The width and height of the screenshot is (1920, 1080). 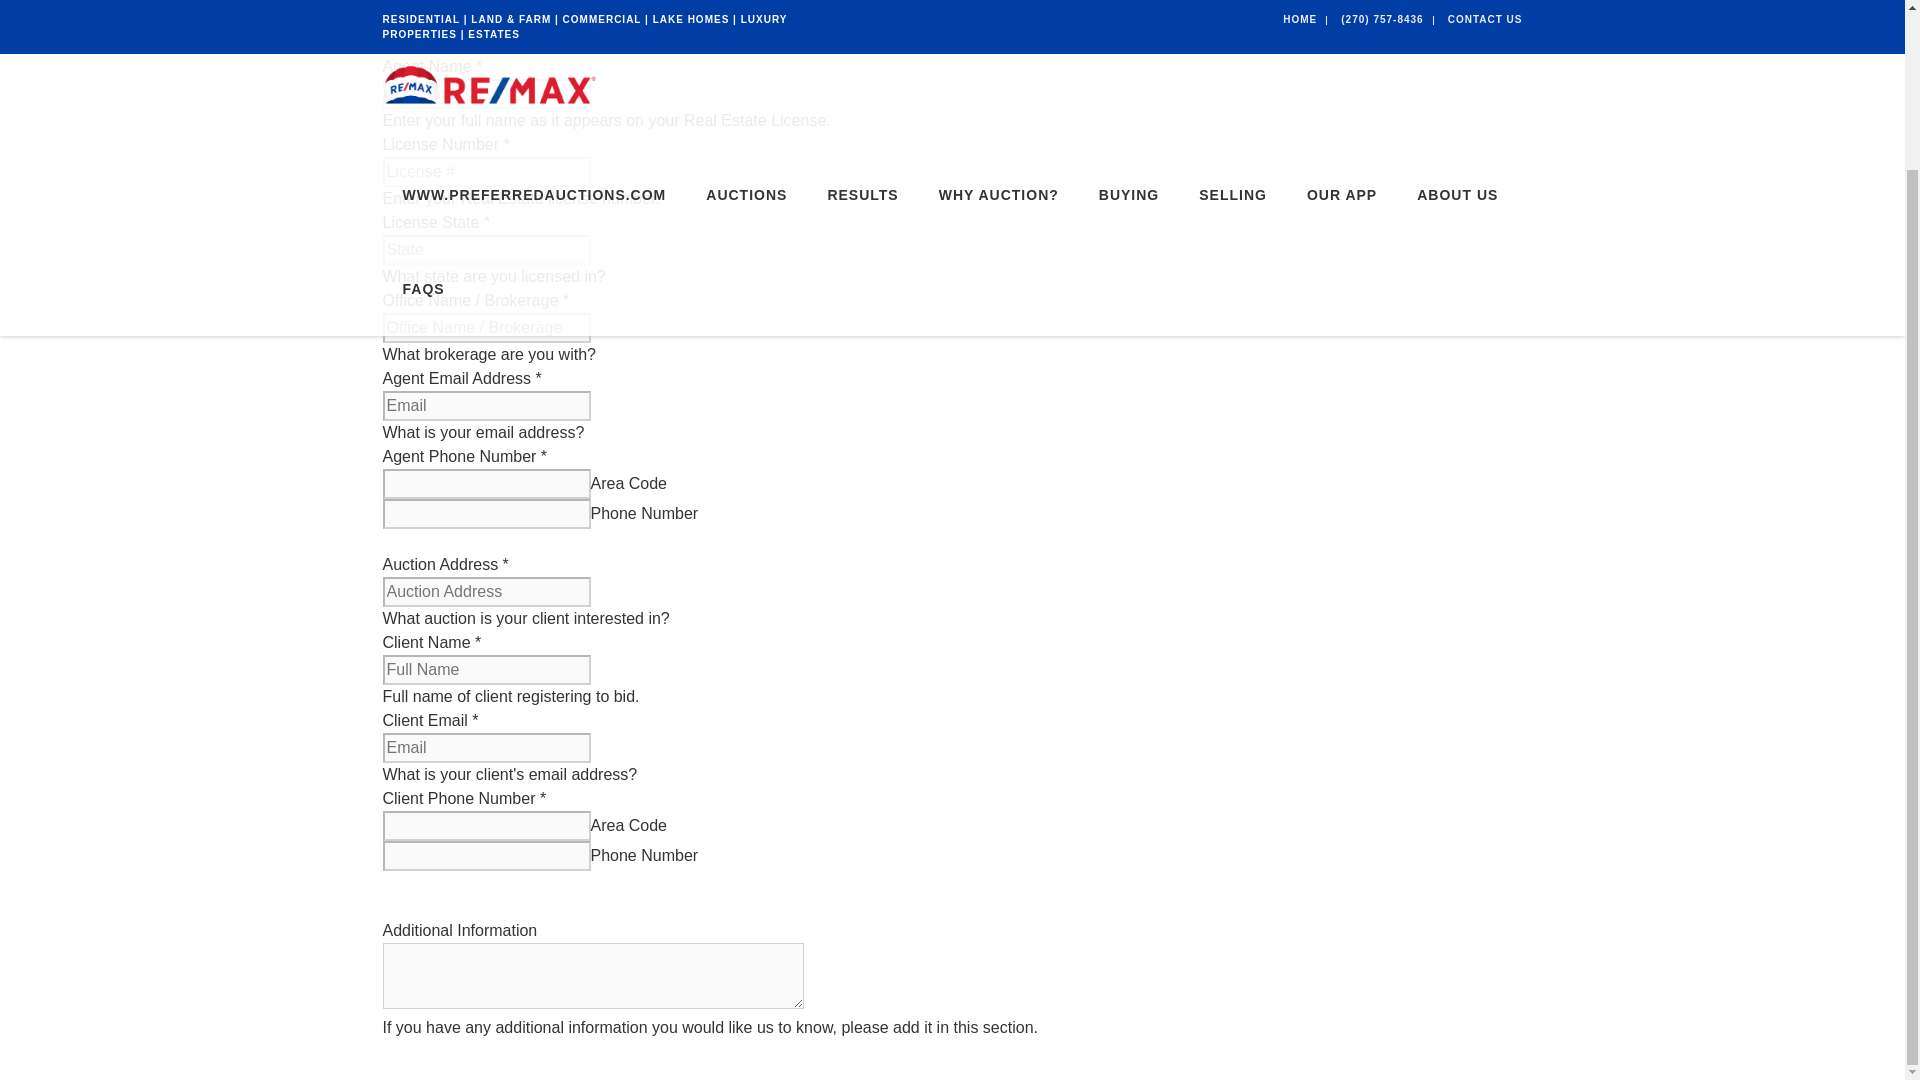 What do you see at coordinates (746, 28) in the screenshot?
I see `AUCTIONS` at bounding box center [746, 28].